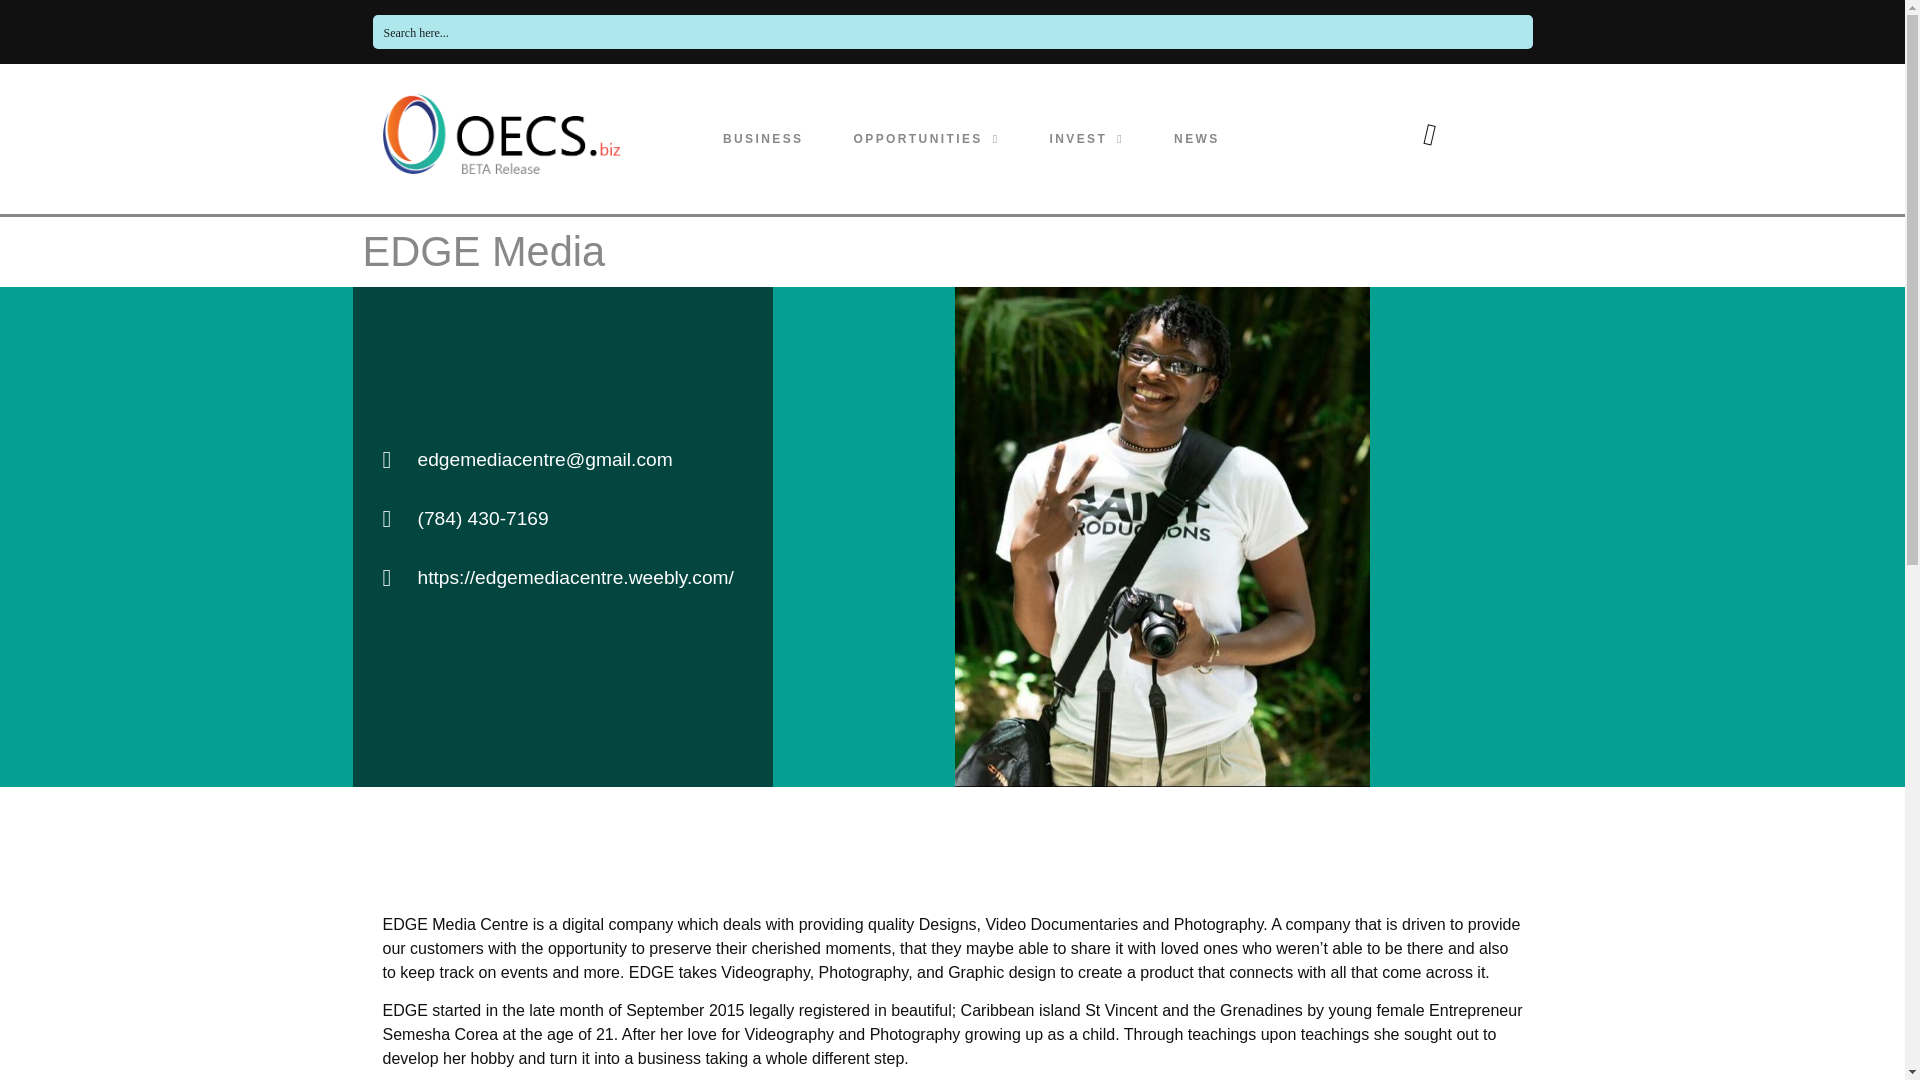 The image size is (1920, 1080). I want to click on OPPORTUNITIES, so click(926, 138).